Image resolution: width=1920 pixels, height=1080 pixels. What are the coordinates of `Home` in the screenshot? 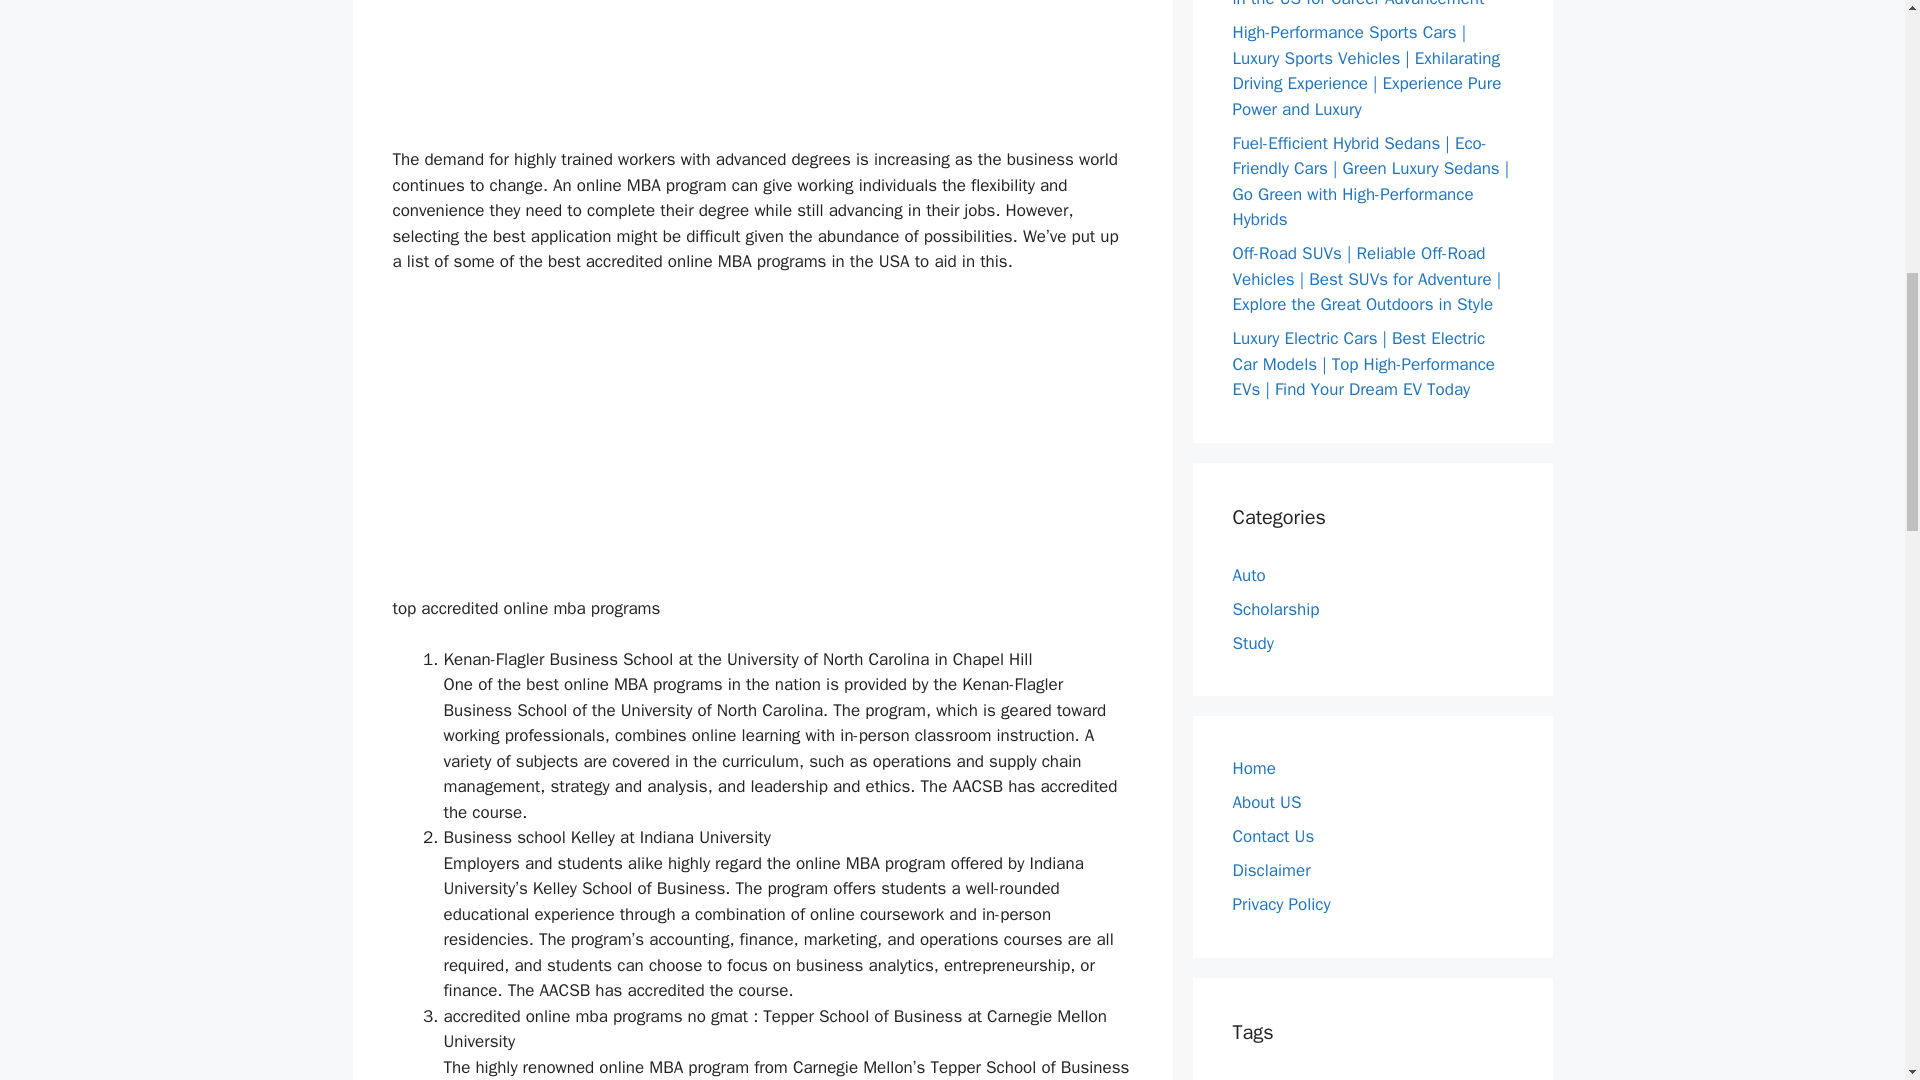 It's located at (1253, 768).